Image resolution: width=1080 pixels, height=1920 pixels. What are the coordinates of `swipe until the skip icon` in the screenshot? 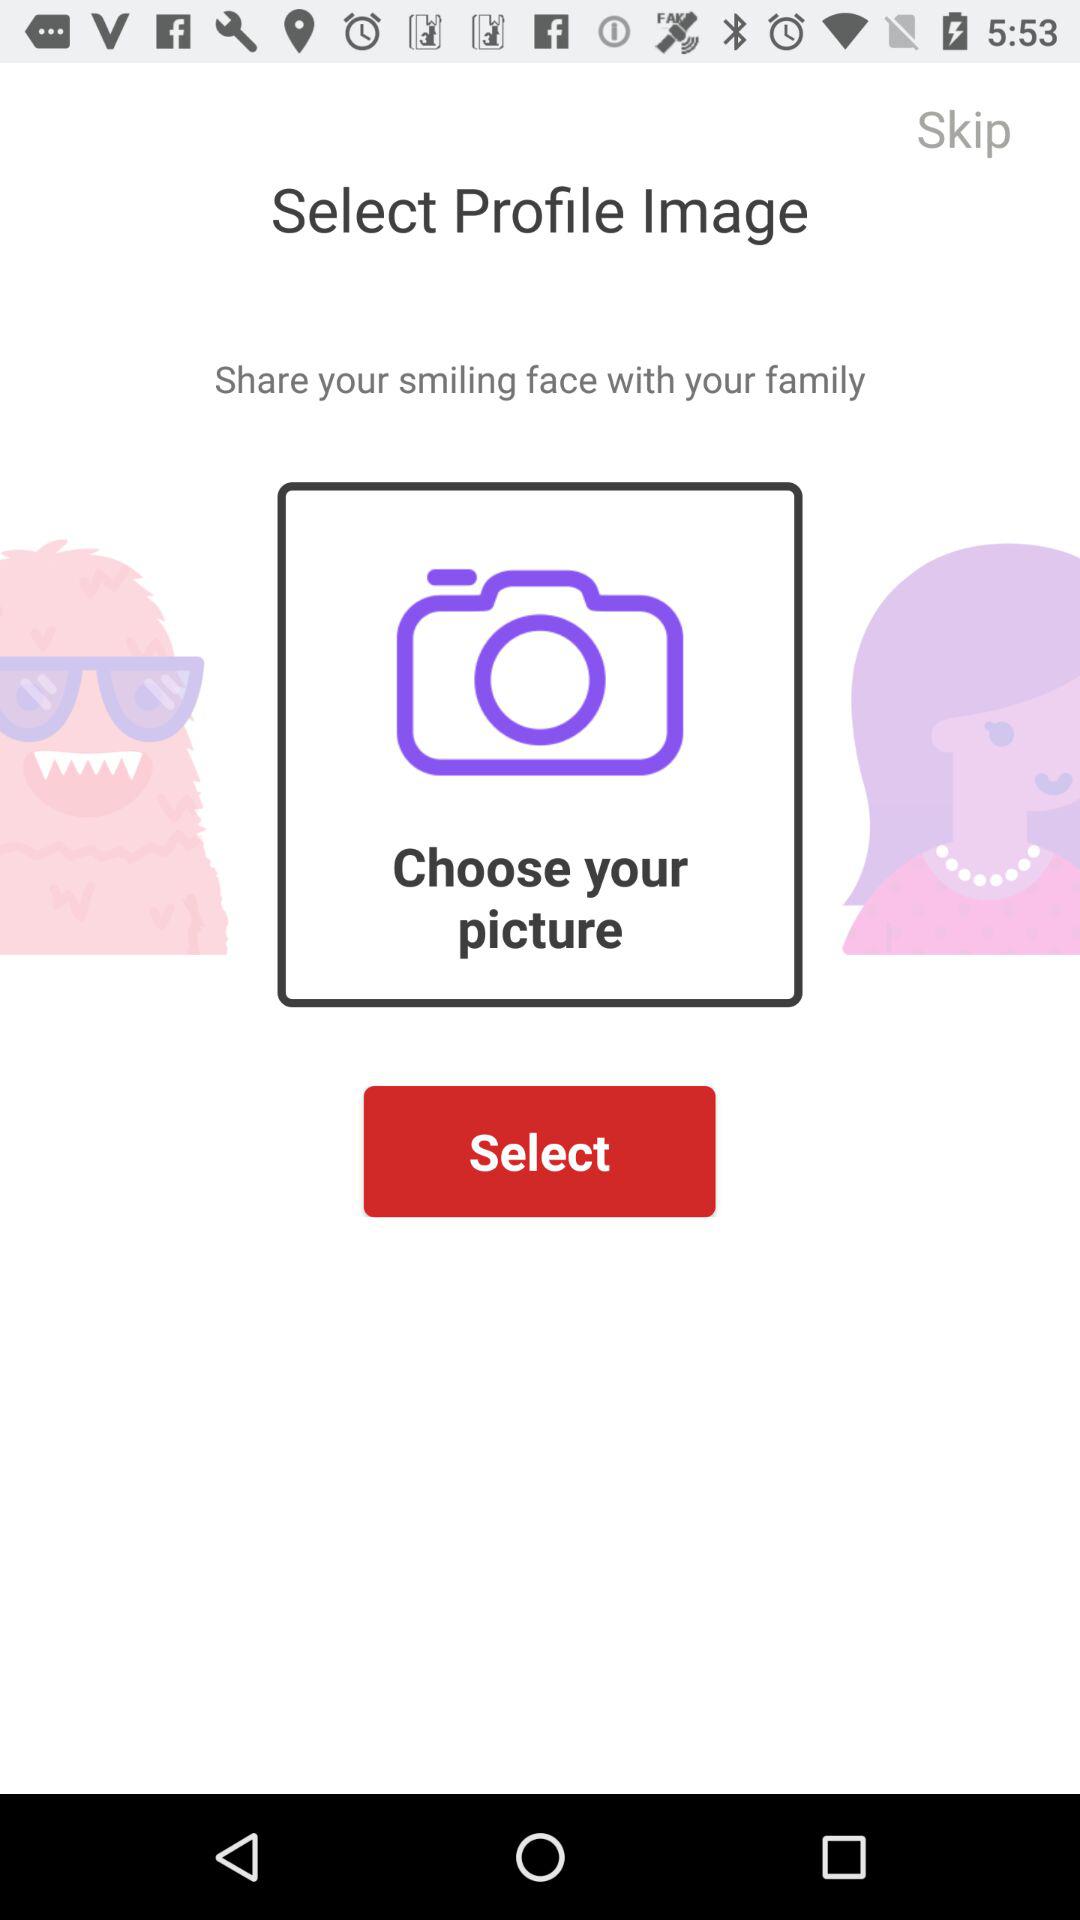 It's located at (964, 128).